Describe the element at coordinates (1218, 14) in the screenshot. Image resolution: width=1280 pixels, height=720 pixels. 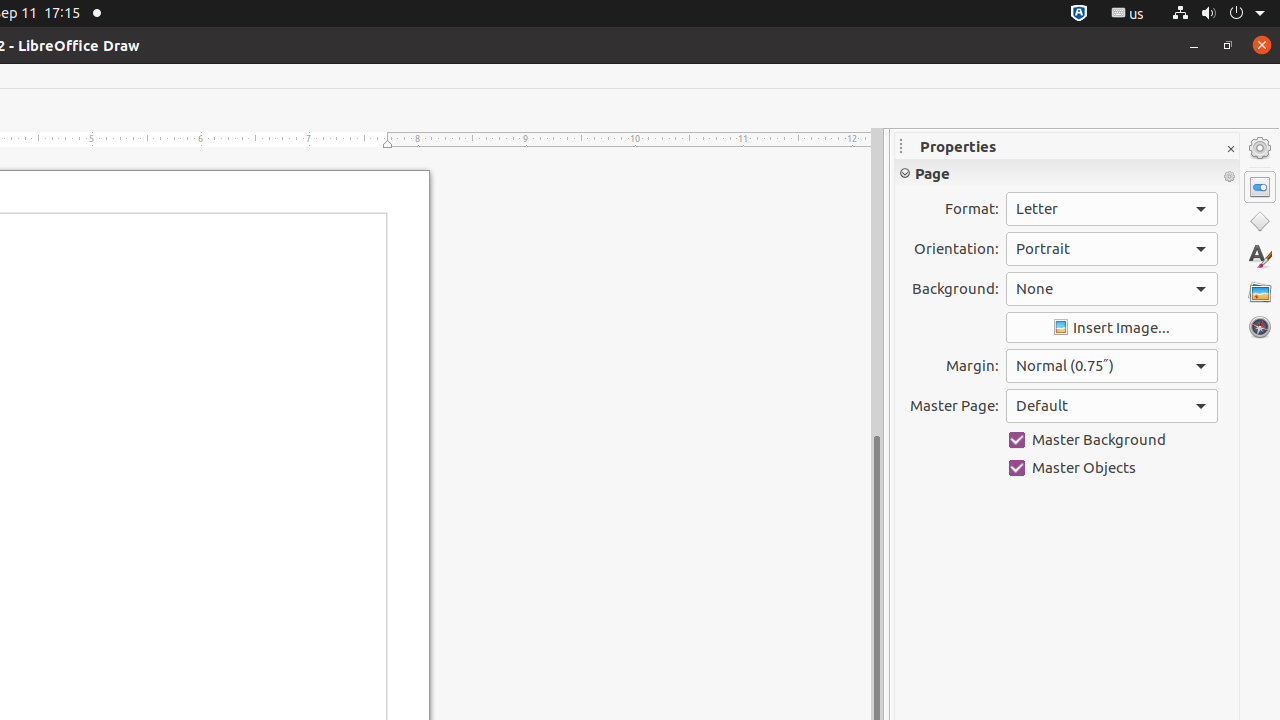
I see `System` at that location.